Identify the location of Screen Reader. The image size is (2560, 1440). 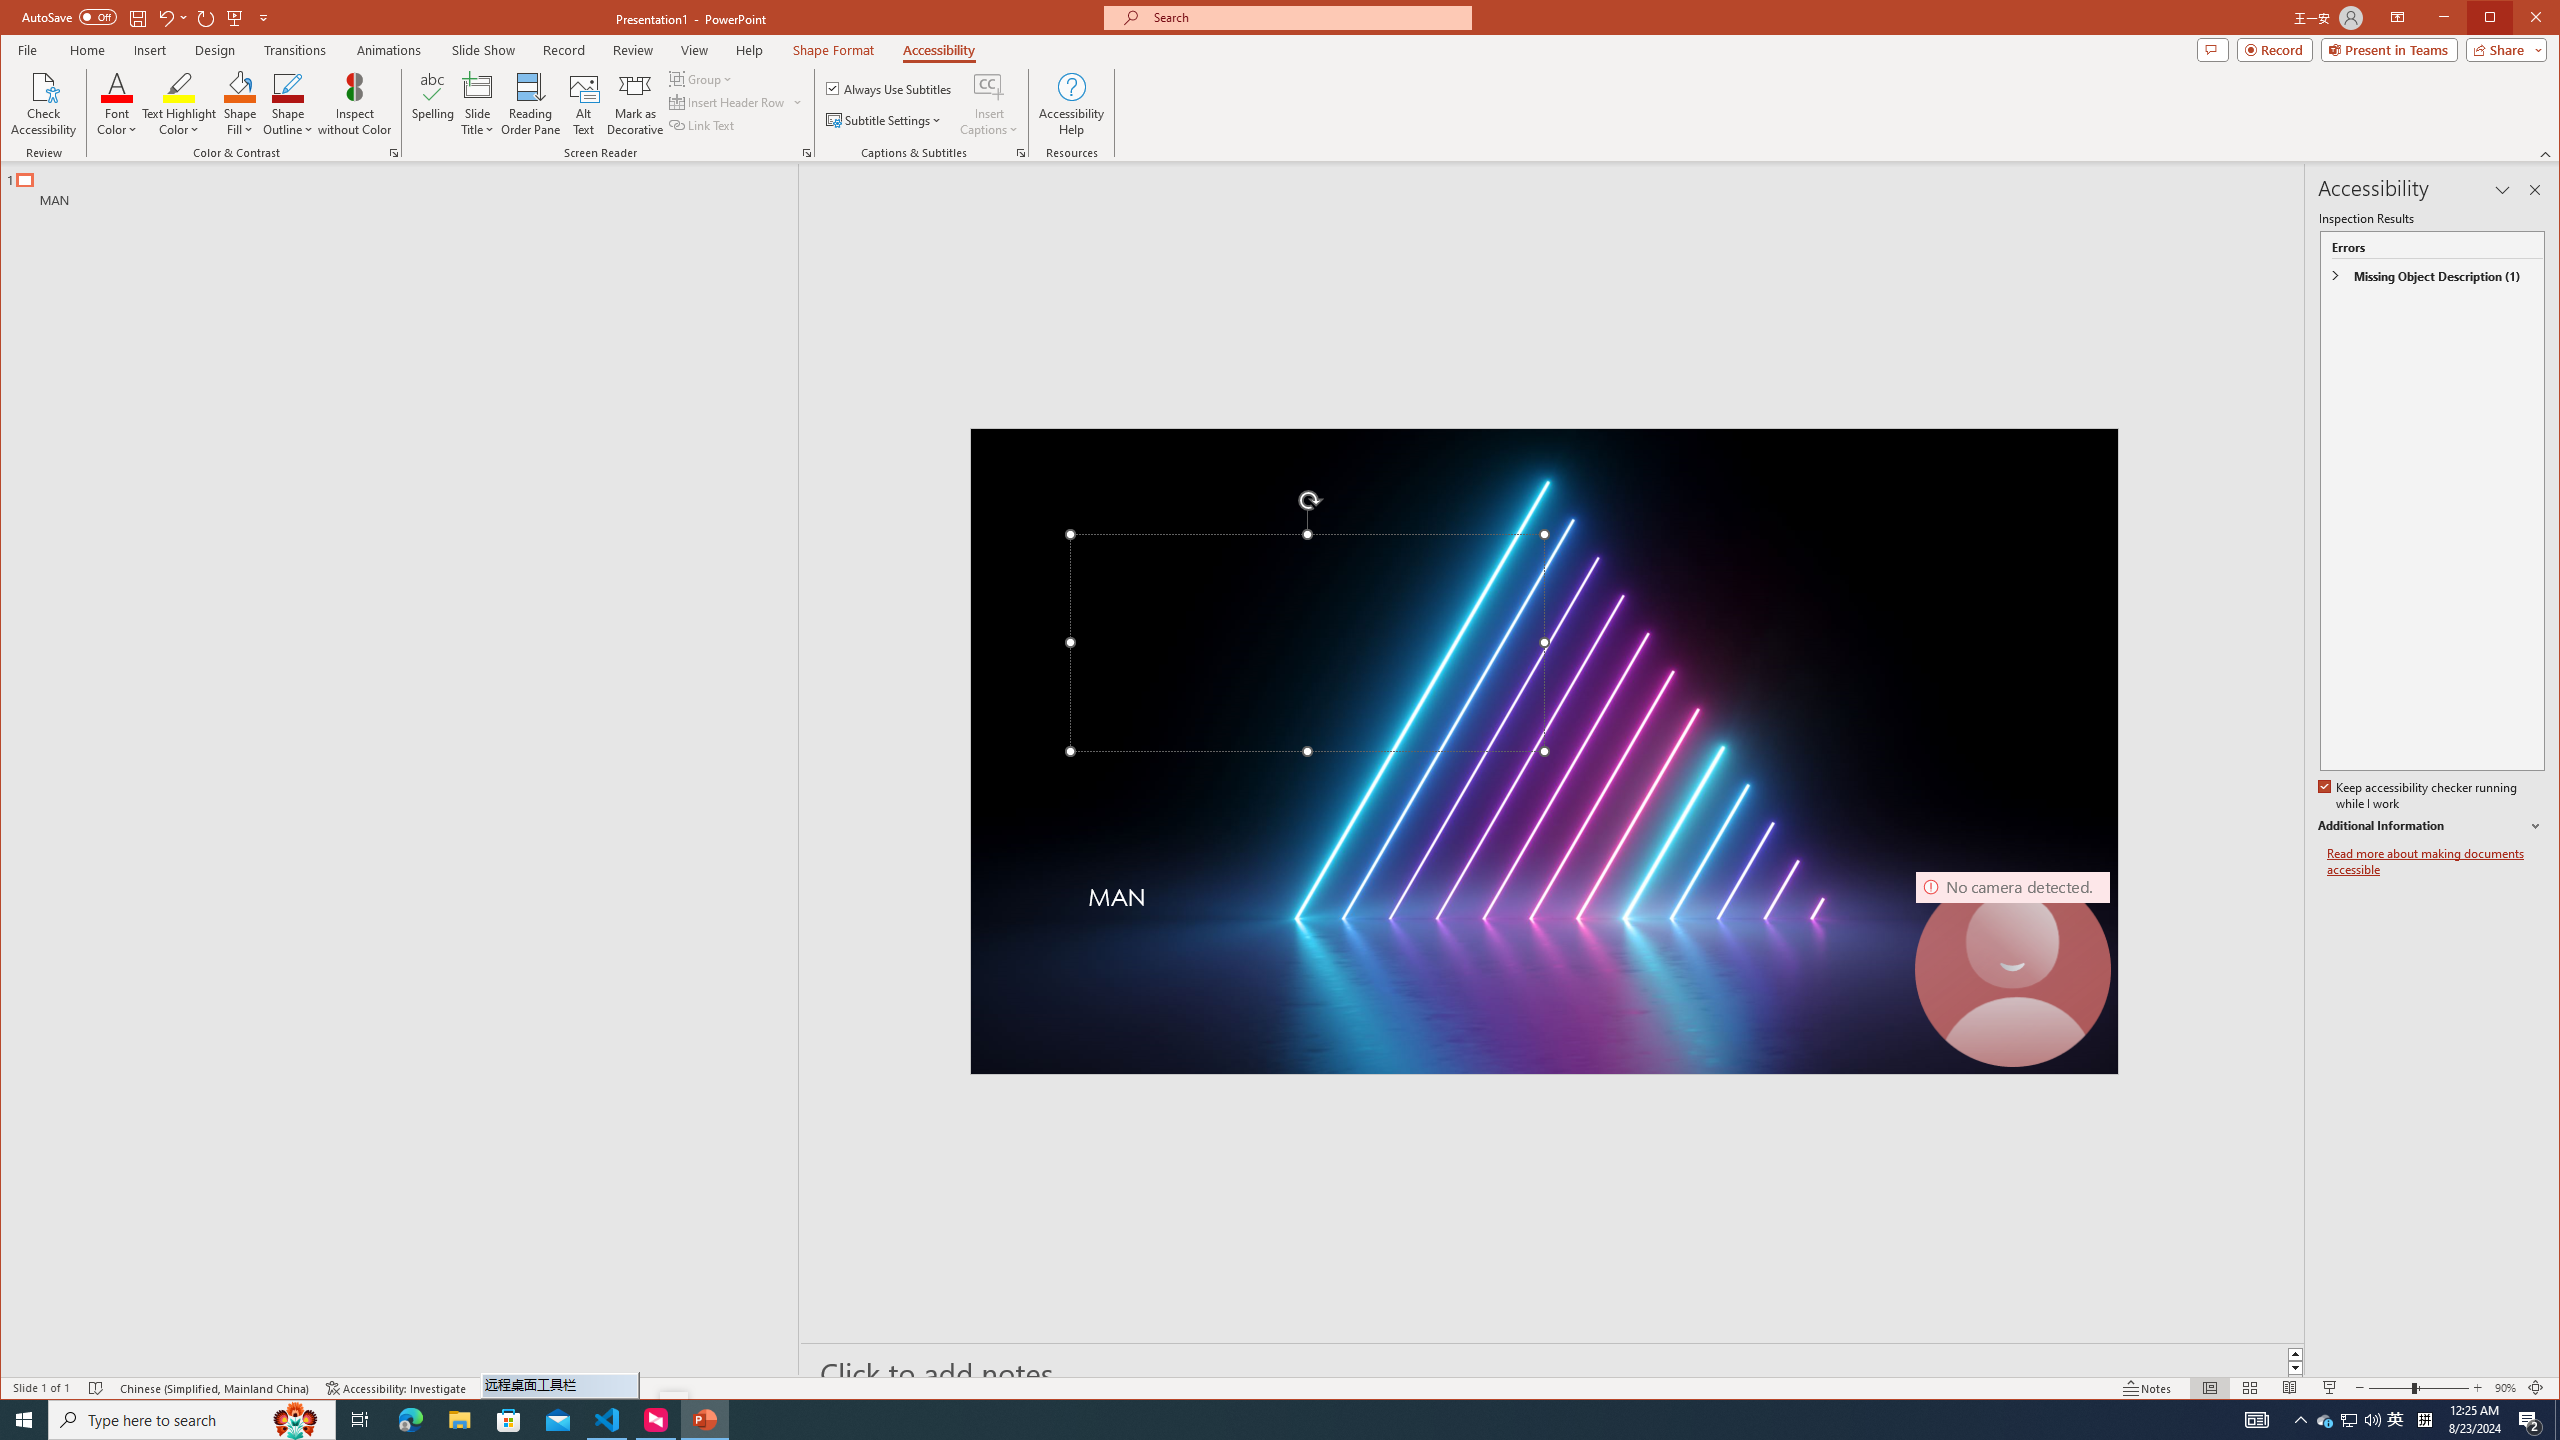
(806, 153).